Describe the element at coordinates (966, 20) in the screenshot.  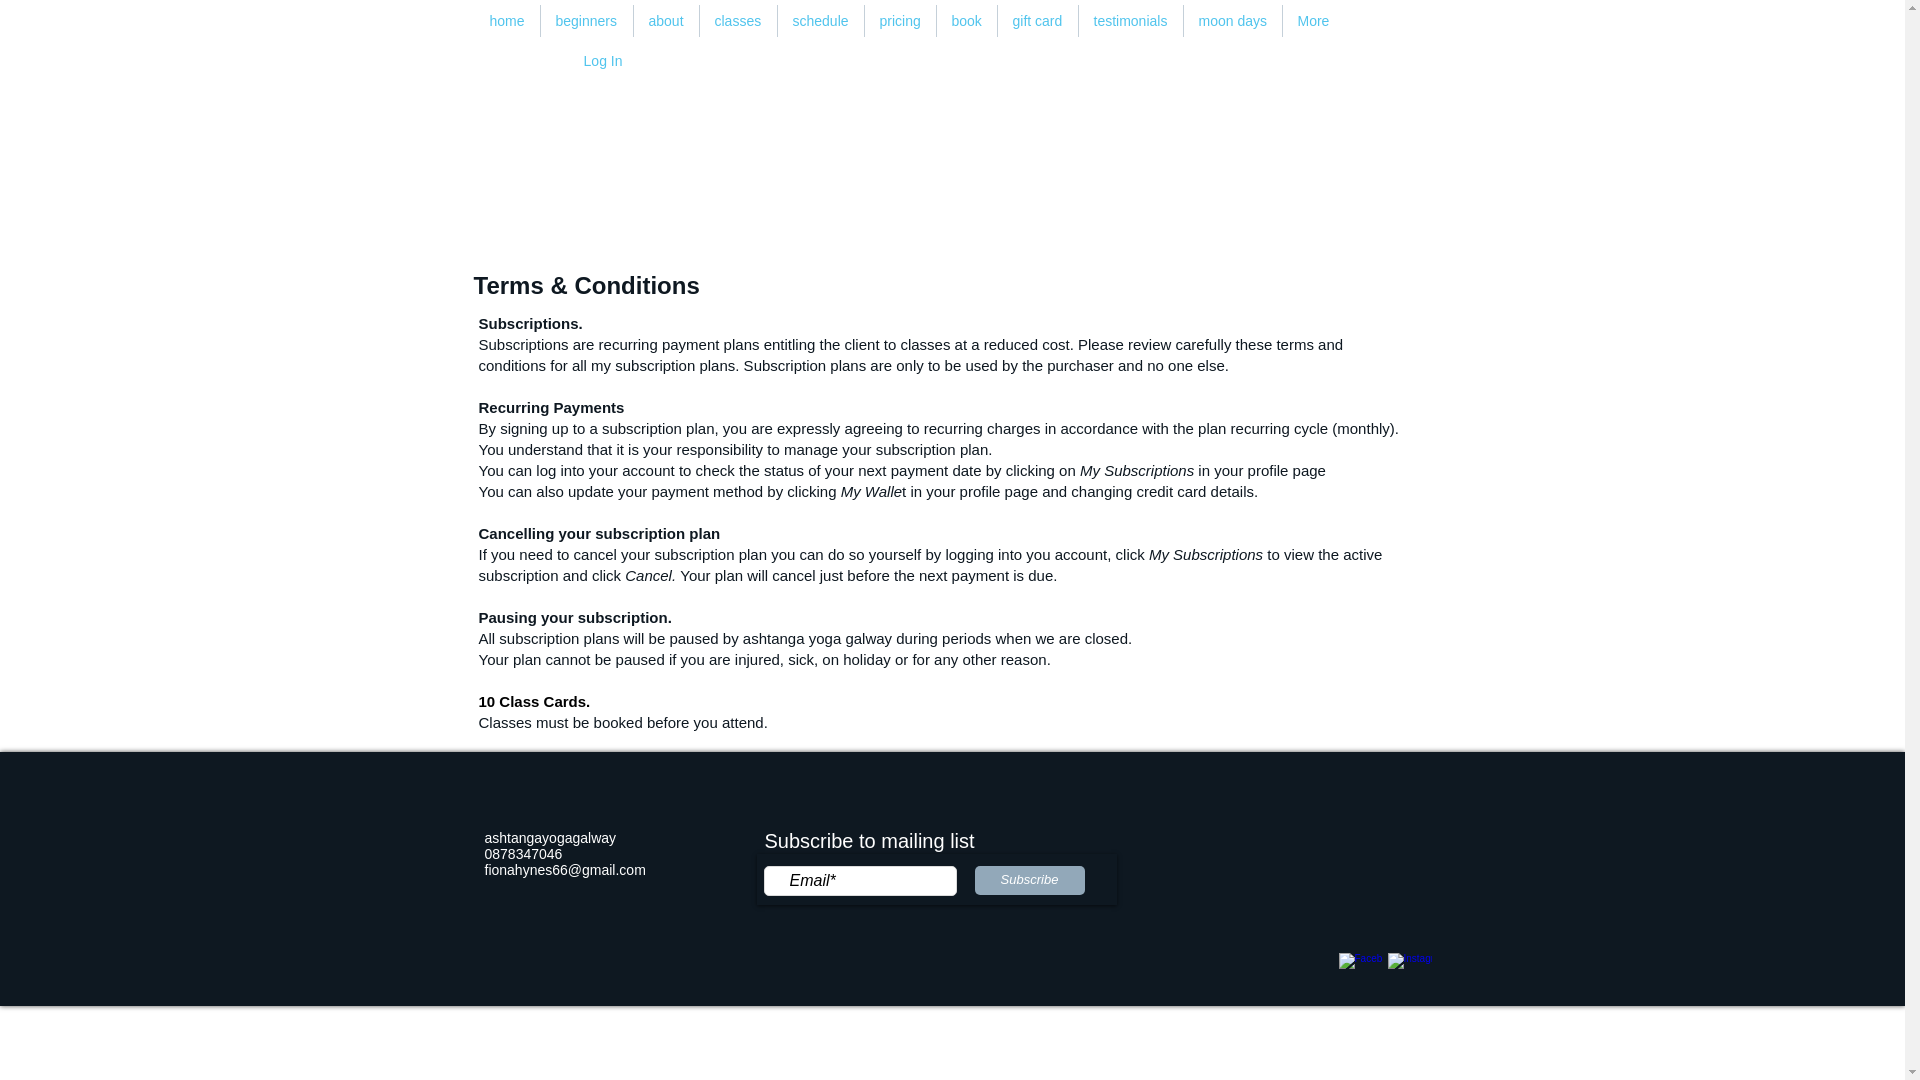
I see `book` at that location.